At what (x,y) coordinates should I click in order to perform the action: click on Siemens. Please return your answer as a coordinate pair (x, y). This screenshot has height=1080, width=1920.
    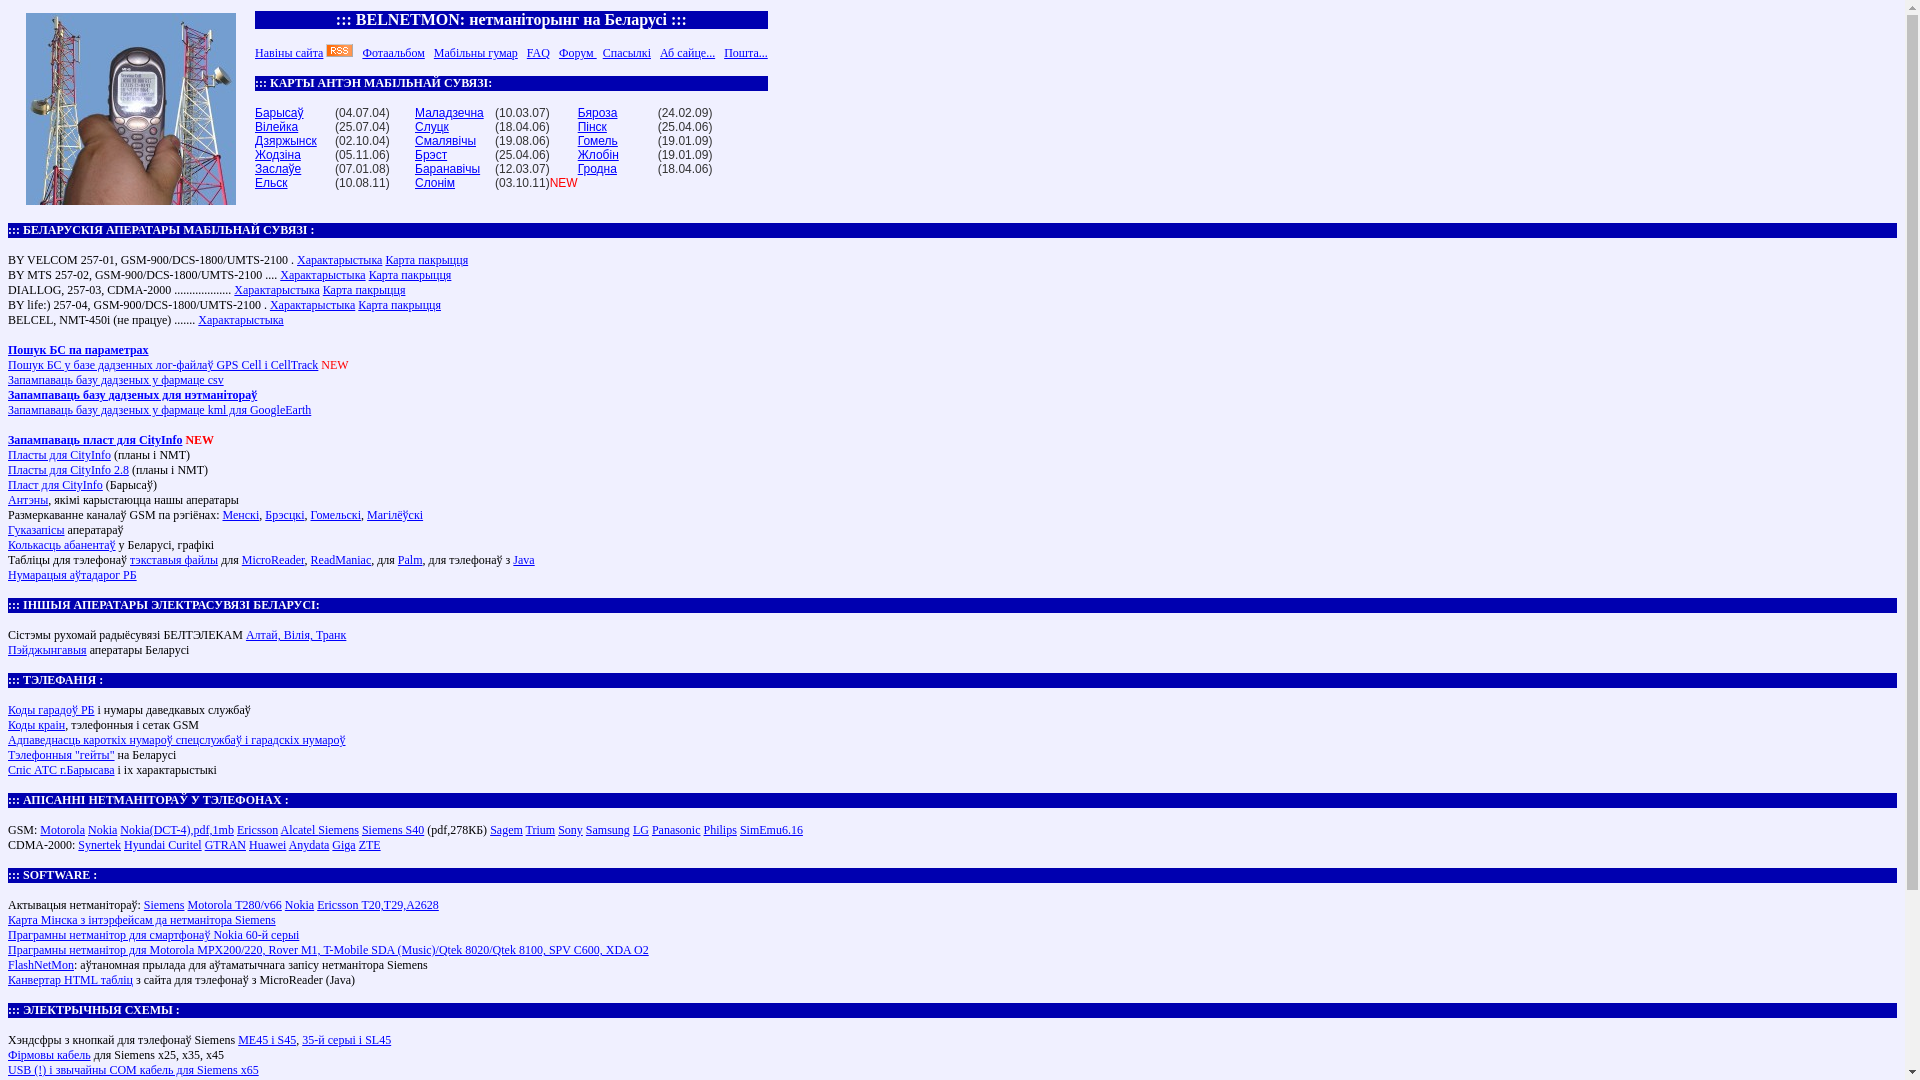
    Looking at the image, I should click on (164, 905).